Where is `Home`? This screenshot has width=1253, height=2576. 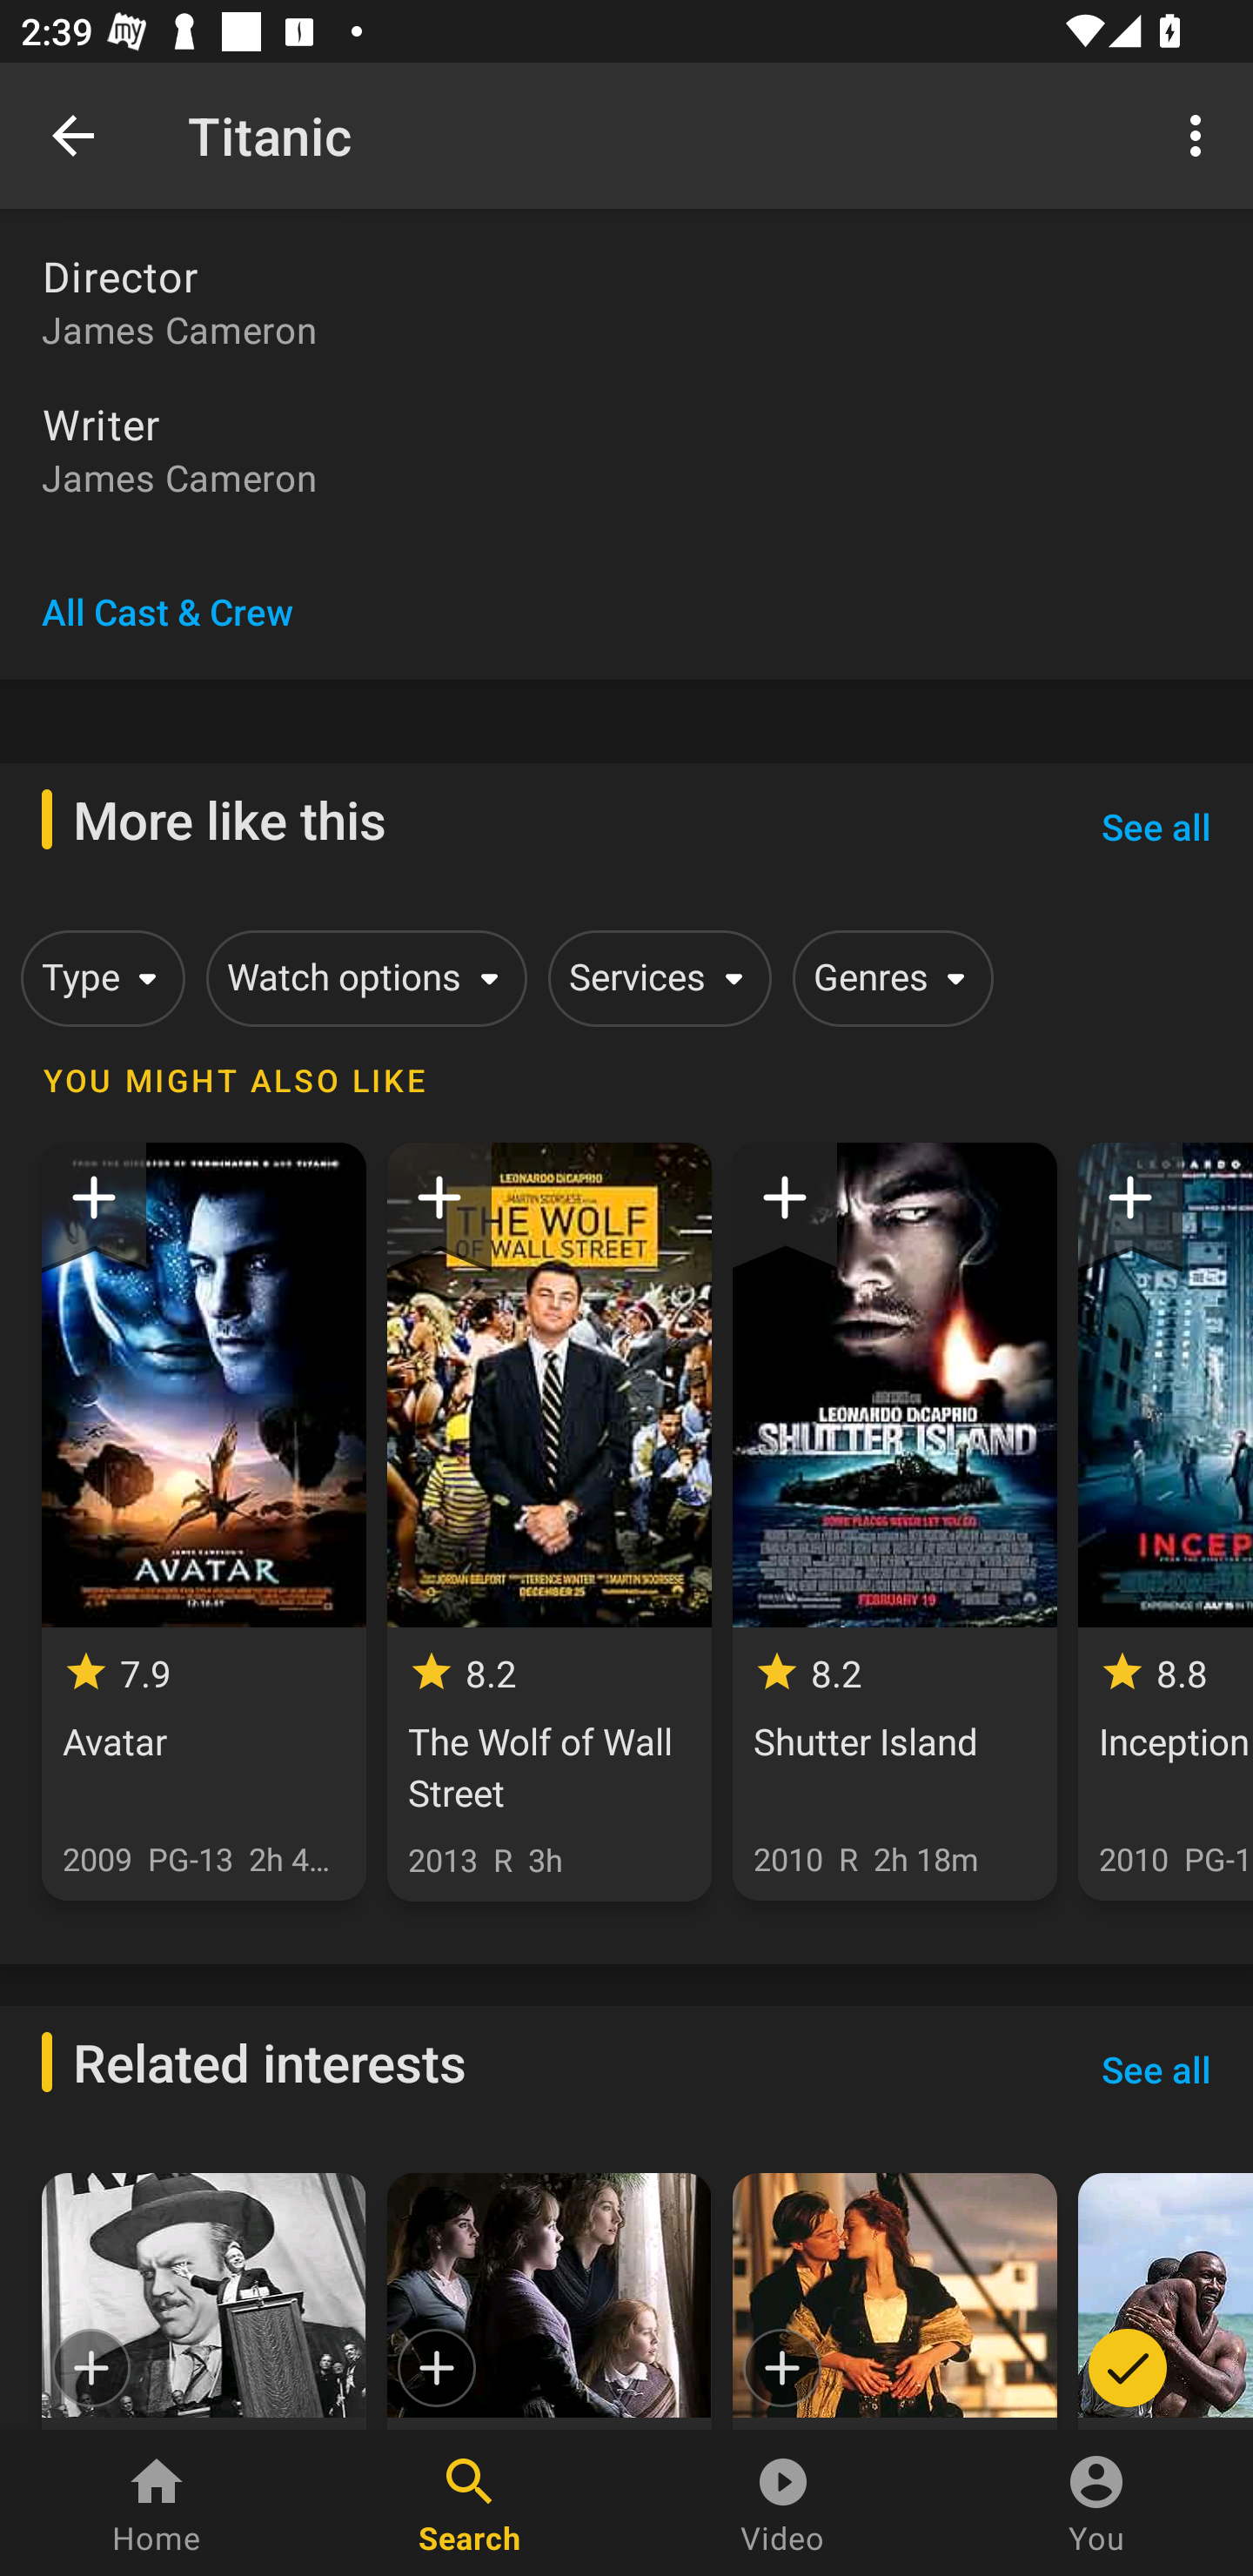 Home is located at coordinates (157, 2503).